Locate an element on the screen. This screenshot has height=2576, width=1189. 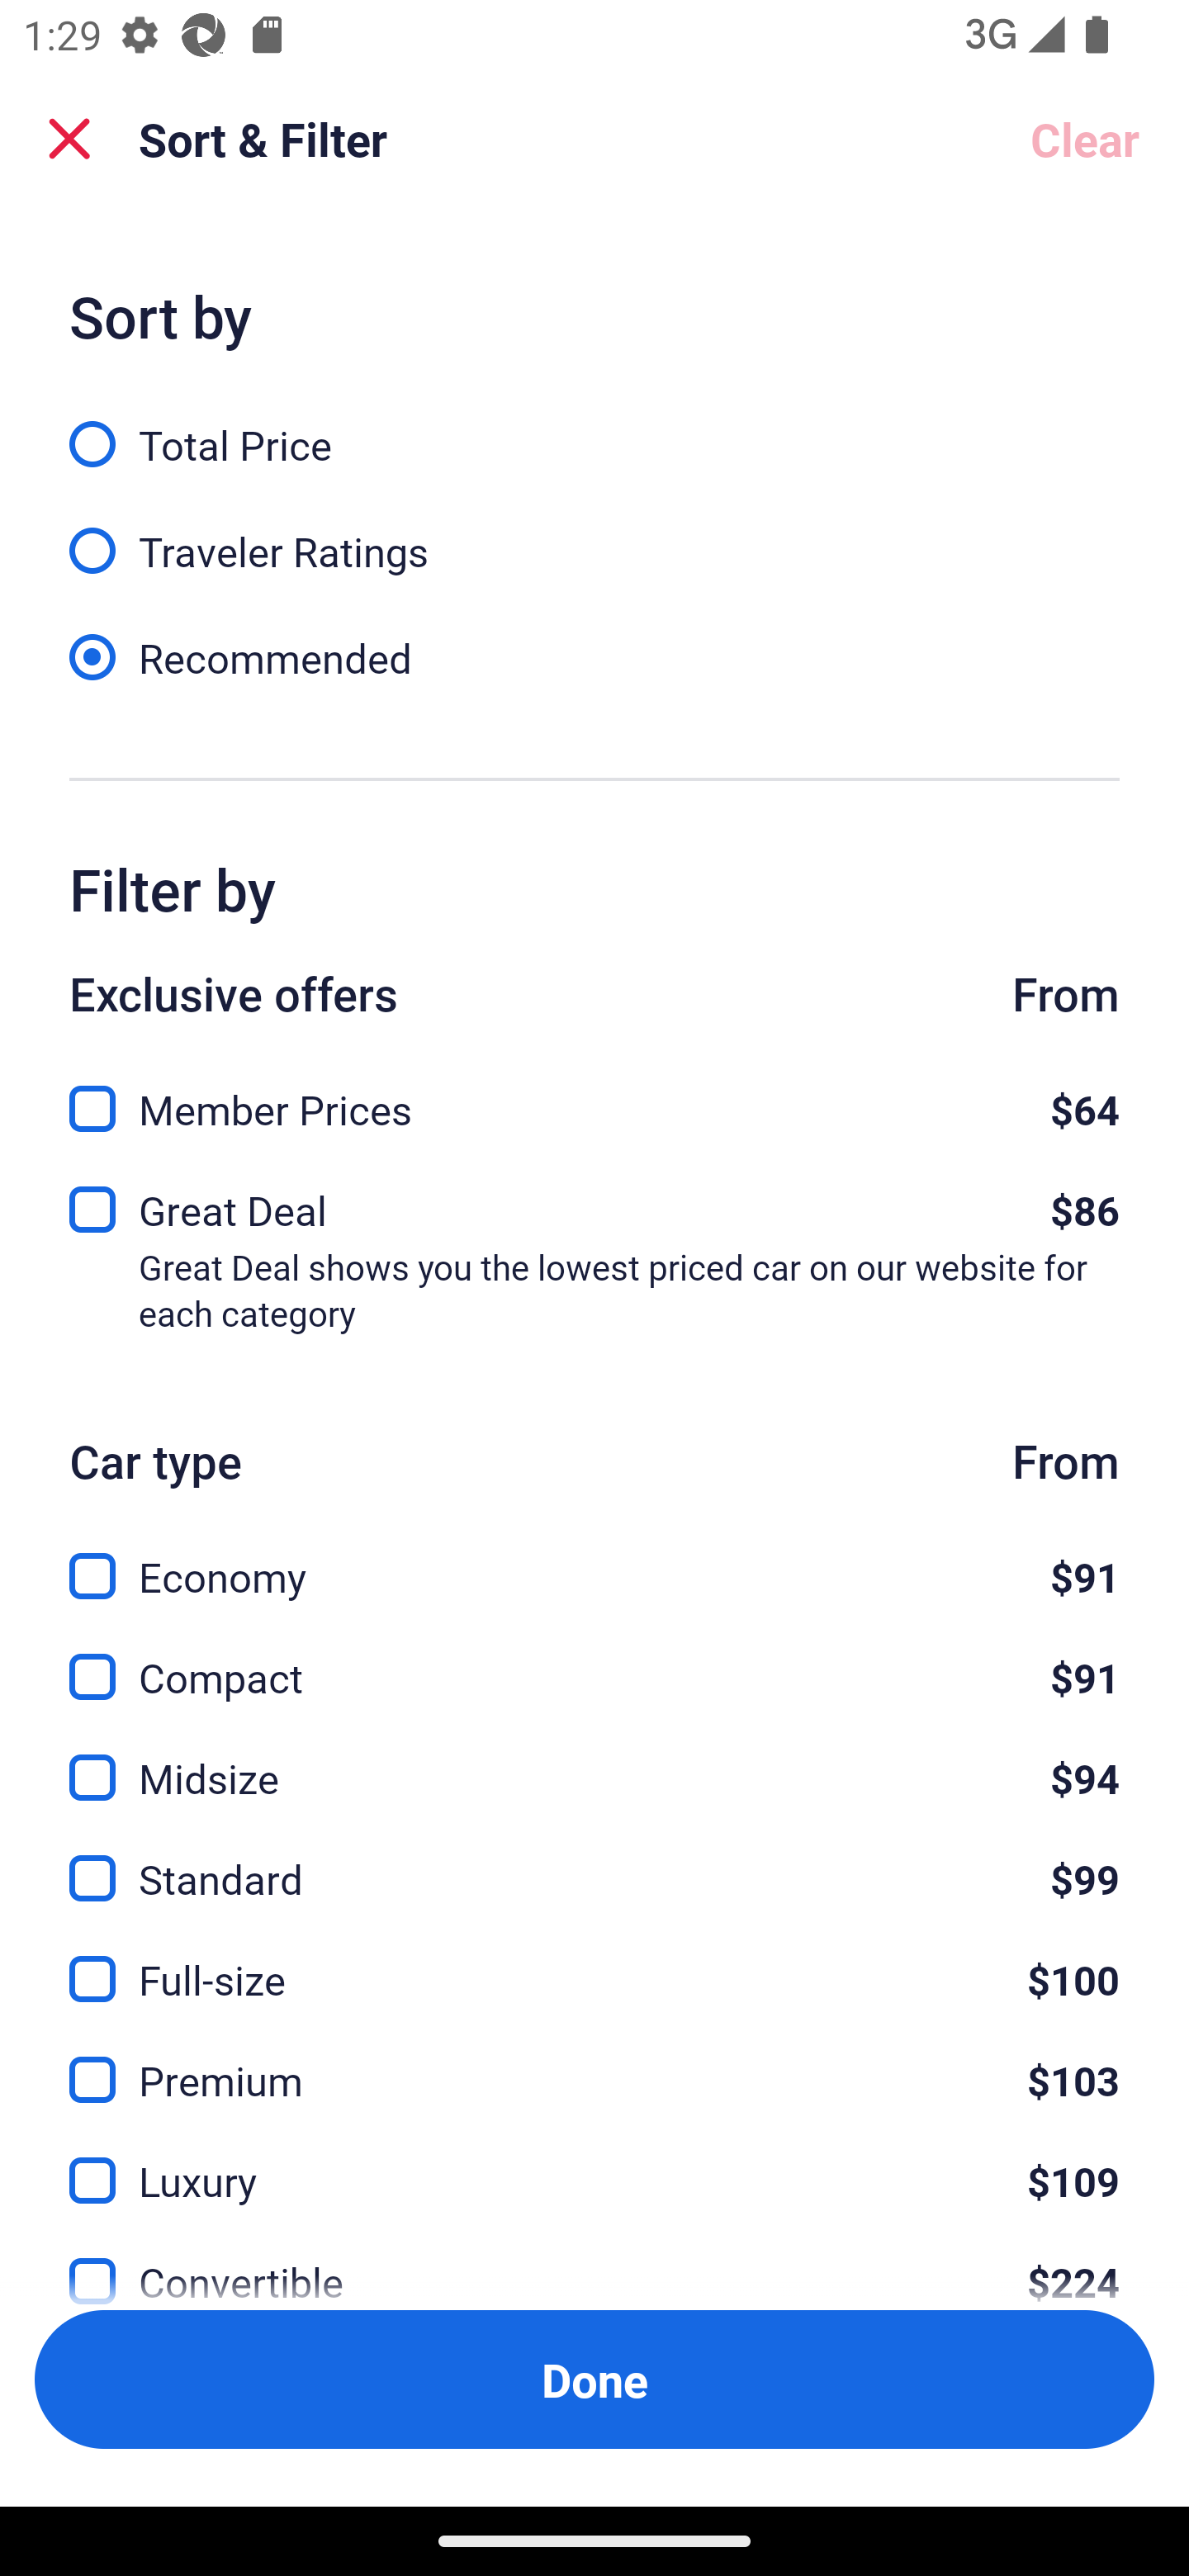
Convertible, $224 Convertible $224 is located at coordinates (594, 2261).